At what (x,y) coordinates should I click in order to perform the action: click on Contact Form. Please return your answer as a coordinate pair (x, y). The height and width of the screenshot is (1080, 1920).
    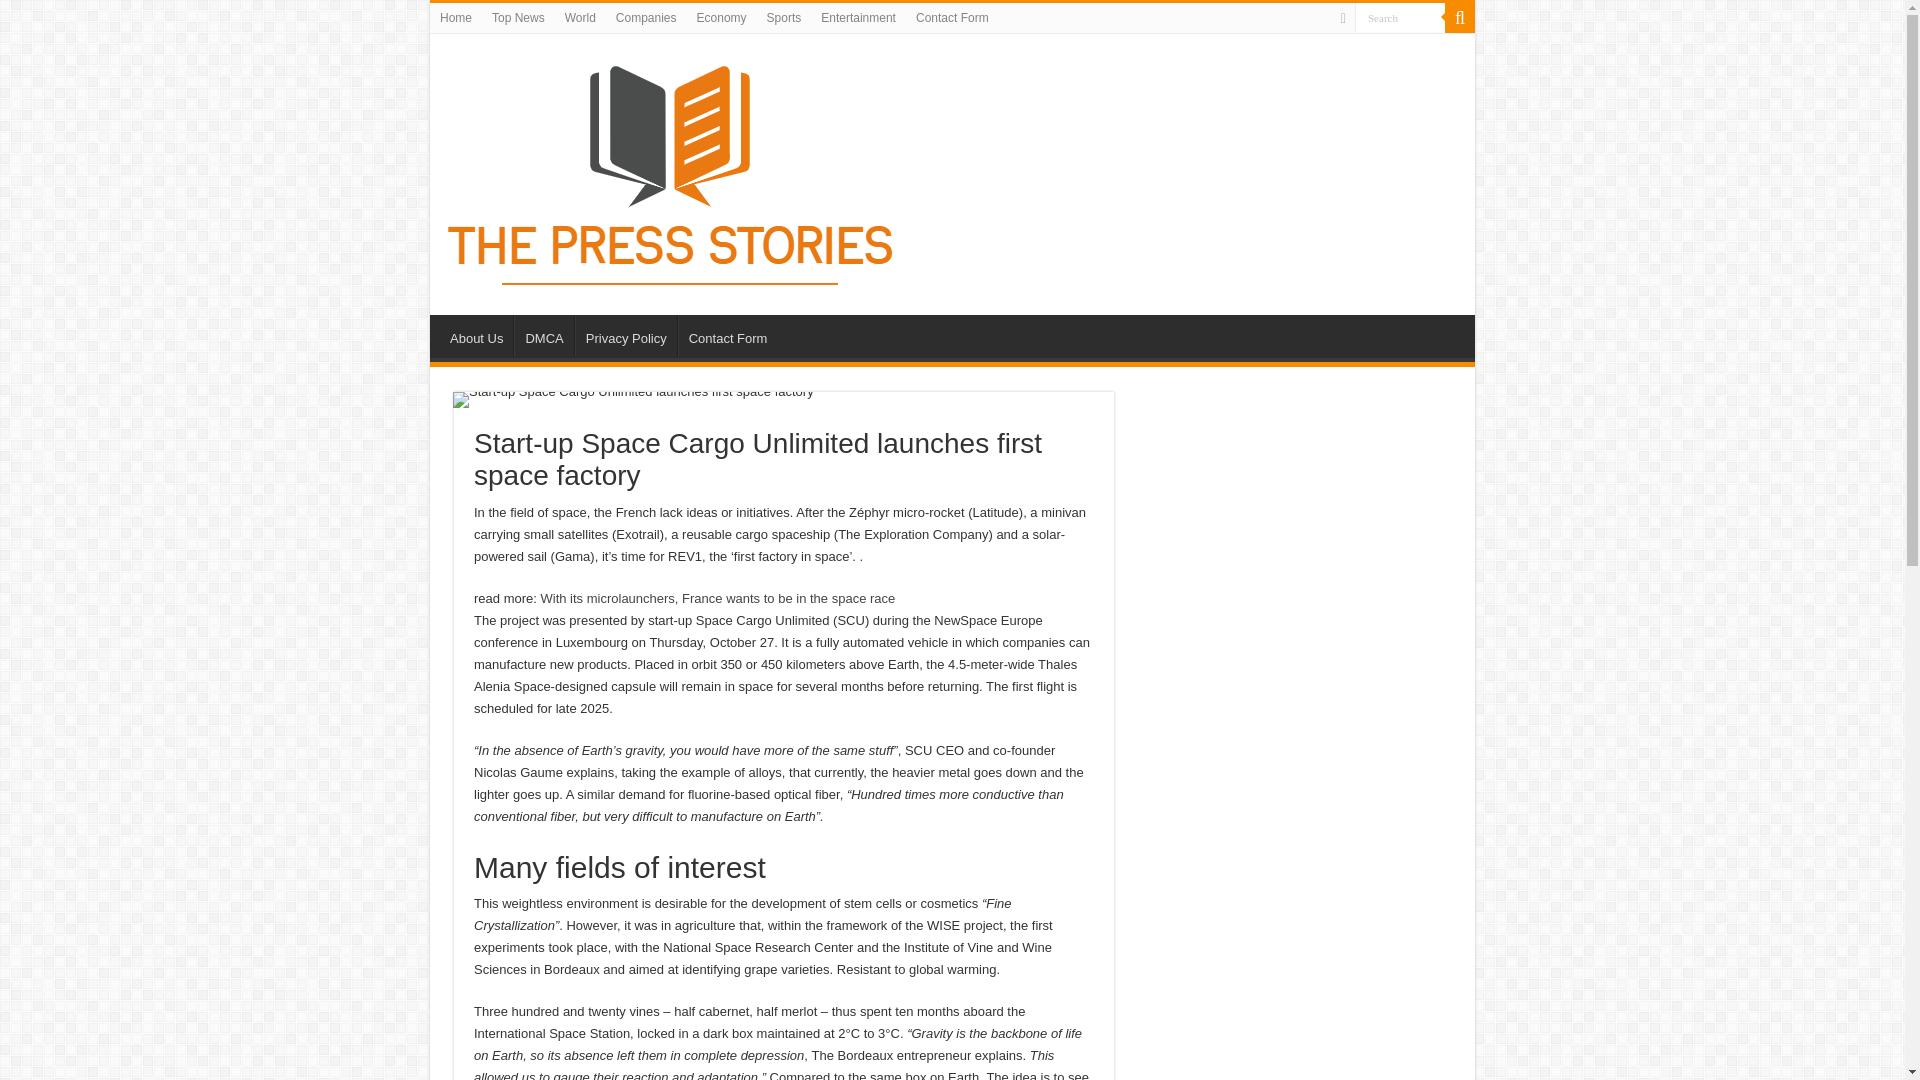
    Looking at the image, I should click on (952, 18).